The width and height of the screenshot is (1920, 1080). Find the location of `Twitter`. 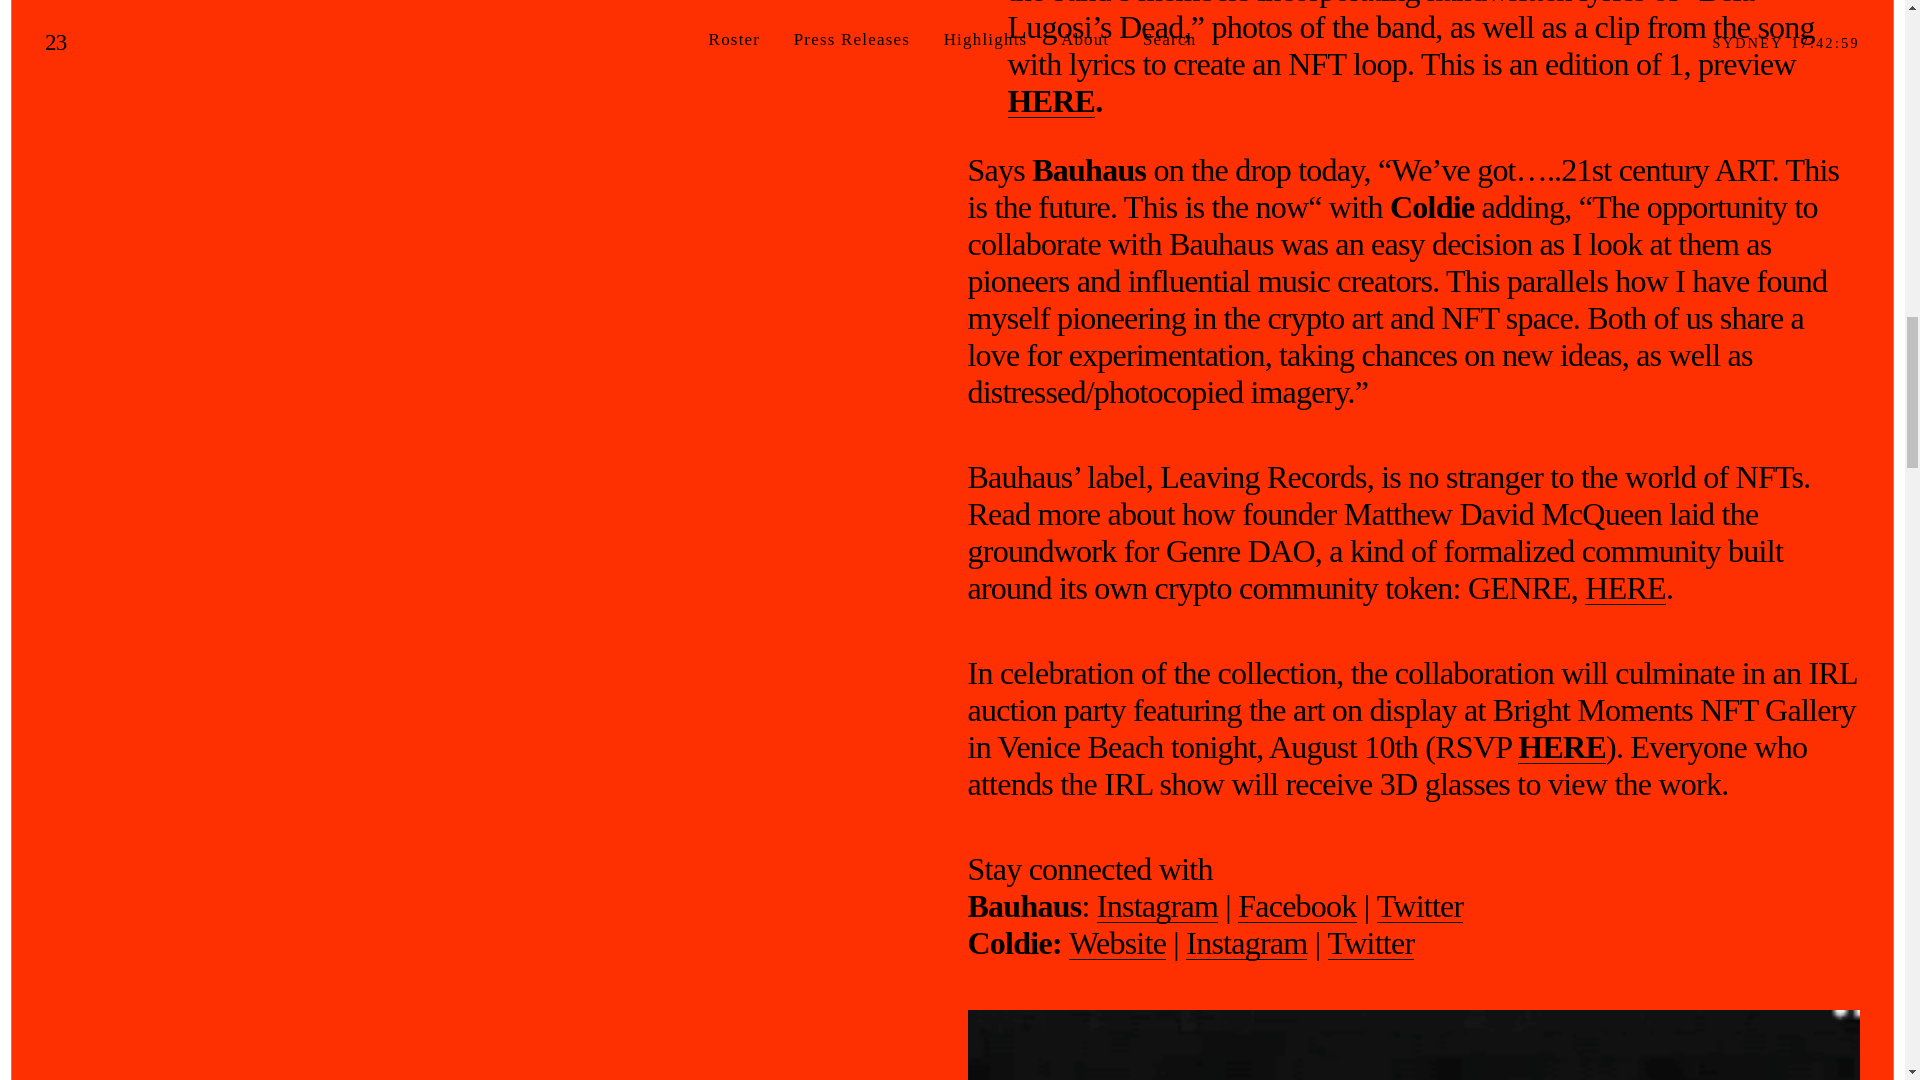

Twitter is located at coordinates (1372, 943).